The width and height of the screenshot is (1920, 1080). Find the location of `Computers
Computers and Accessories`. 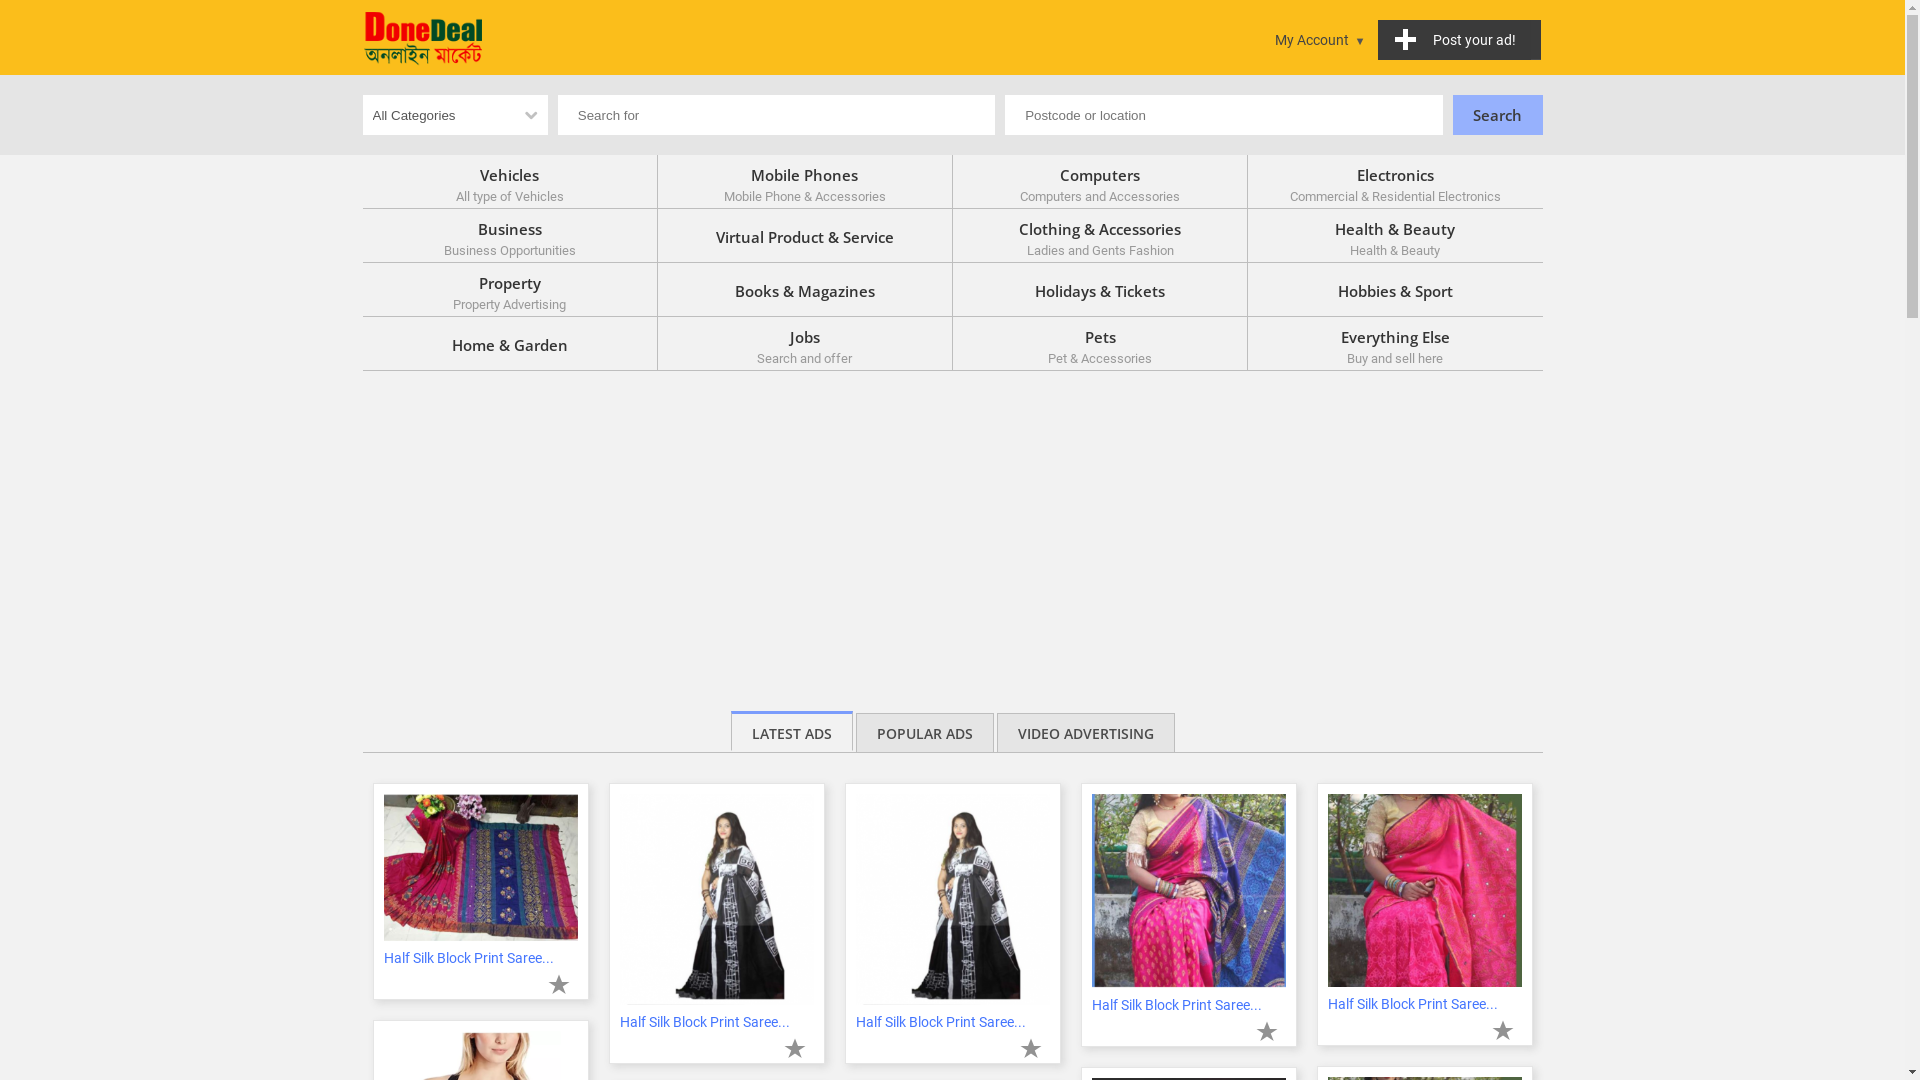

Computers
Computers and Accessories is located at coordinates (1100, 182).